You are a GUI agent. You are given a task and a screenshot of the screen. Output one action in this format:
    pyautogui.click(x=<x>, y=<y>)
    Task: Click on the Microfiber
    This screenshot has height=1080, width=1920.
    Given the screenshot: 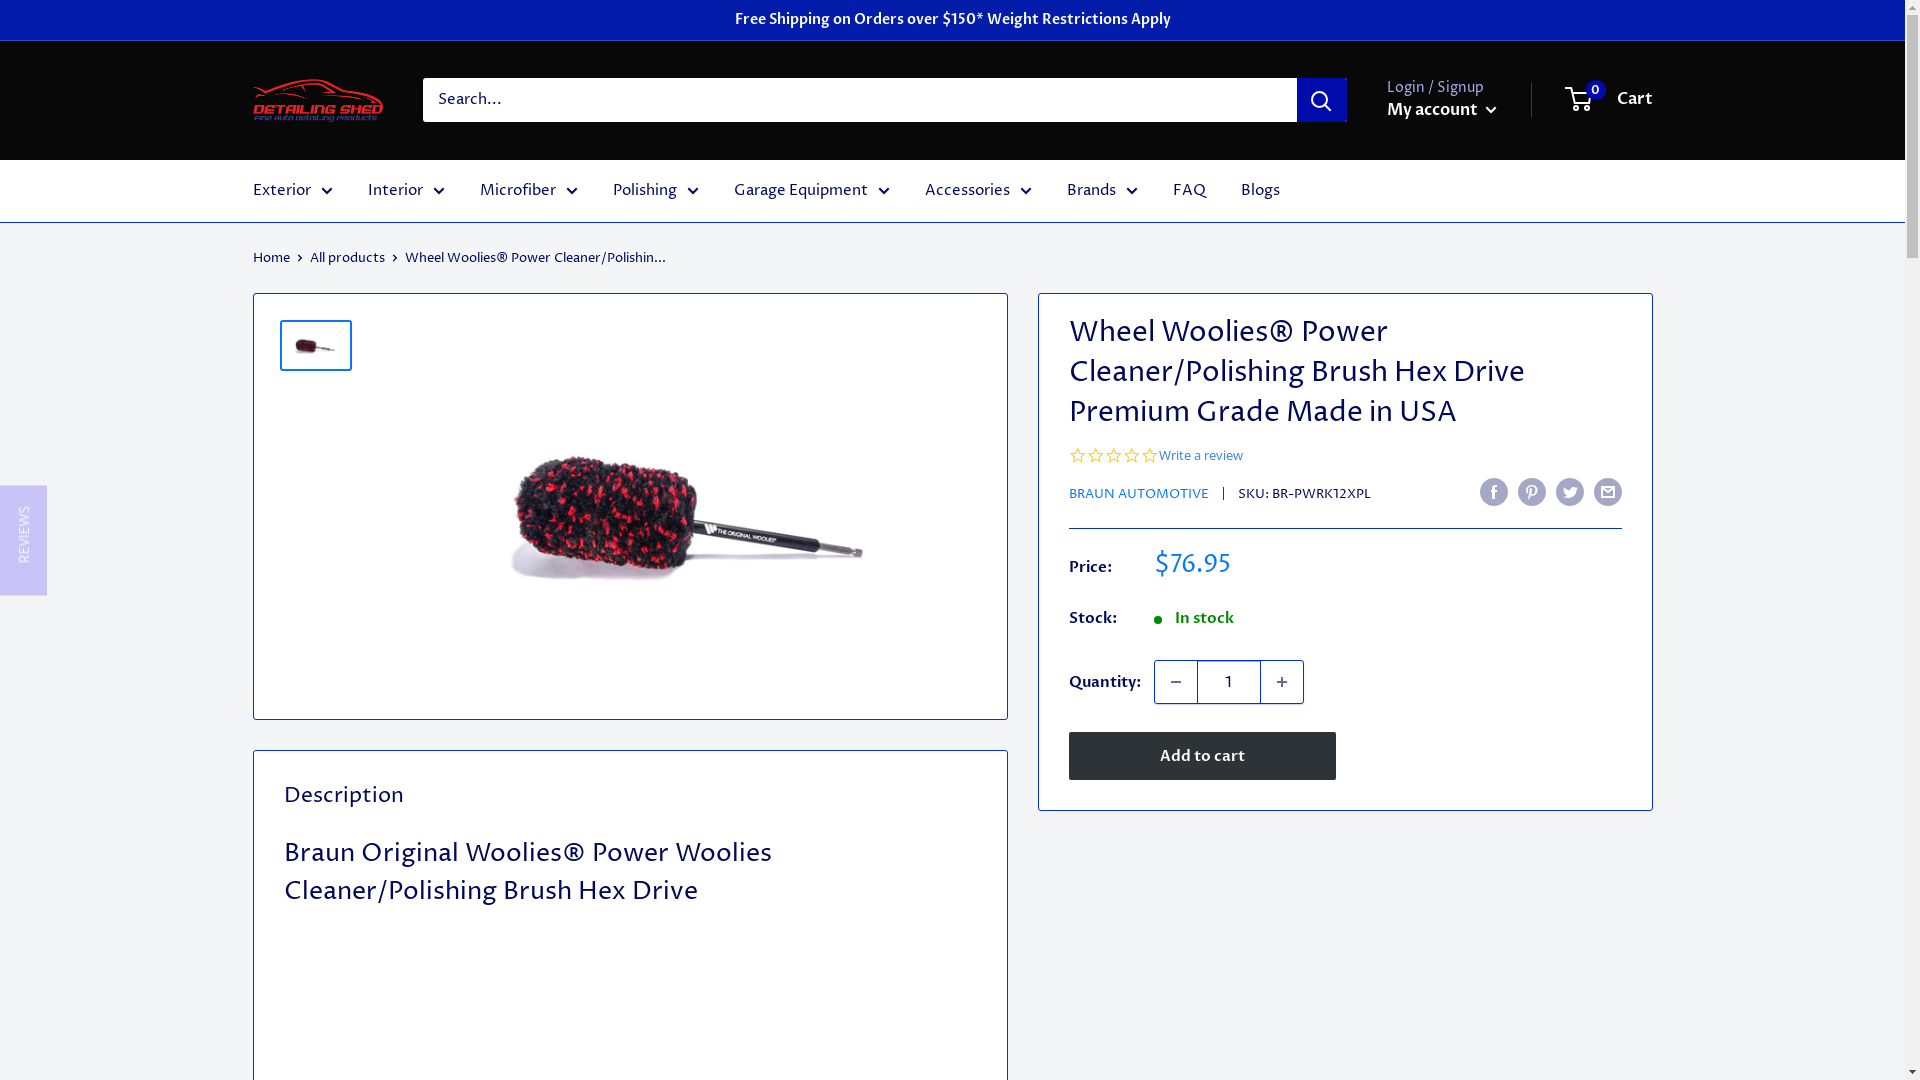 What is the action you would take?
    pyautogui.click(x=529, y=191)
    